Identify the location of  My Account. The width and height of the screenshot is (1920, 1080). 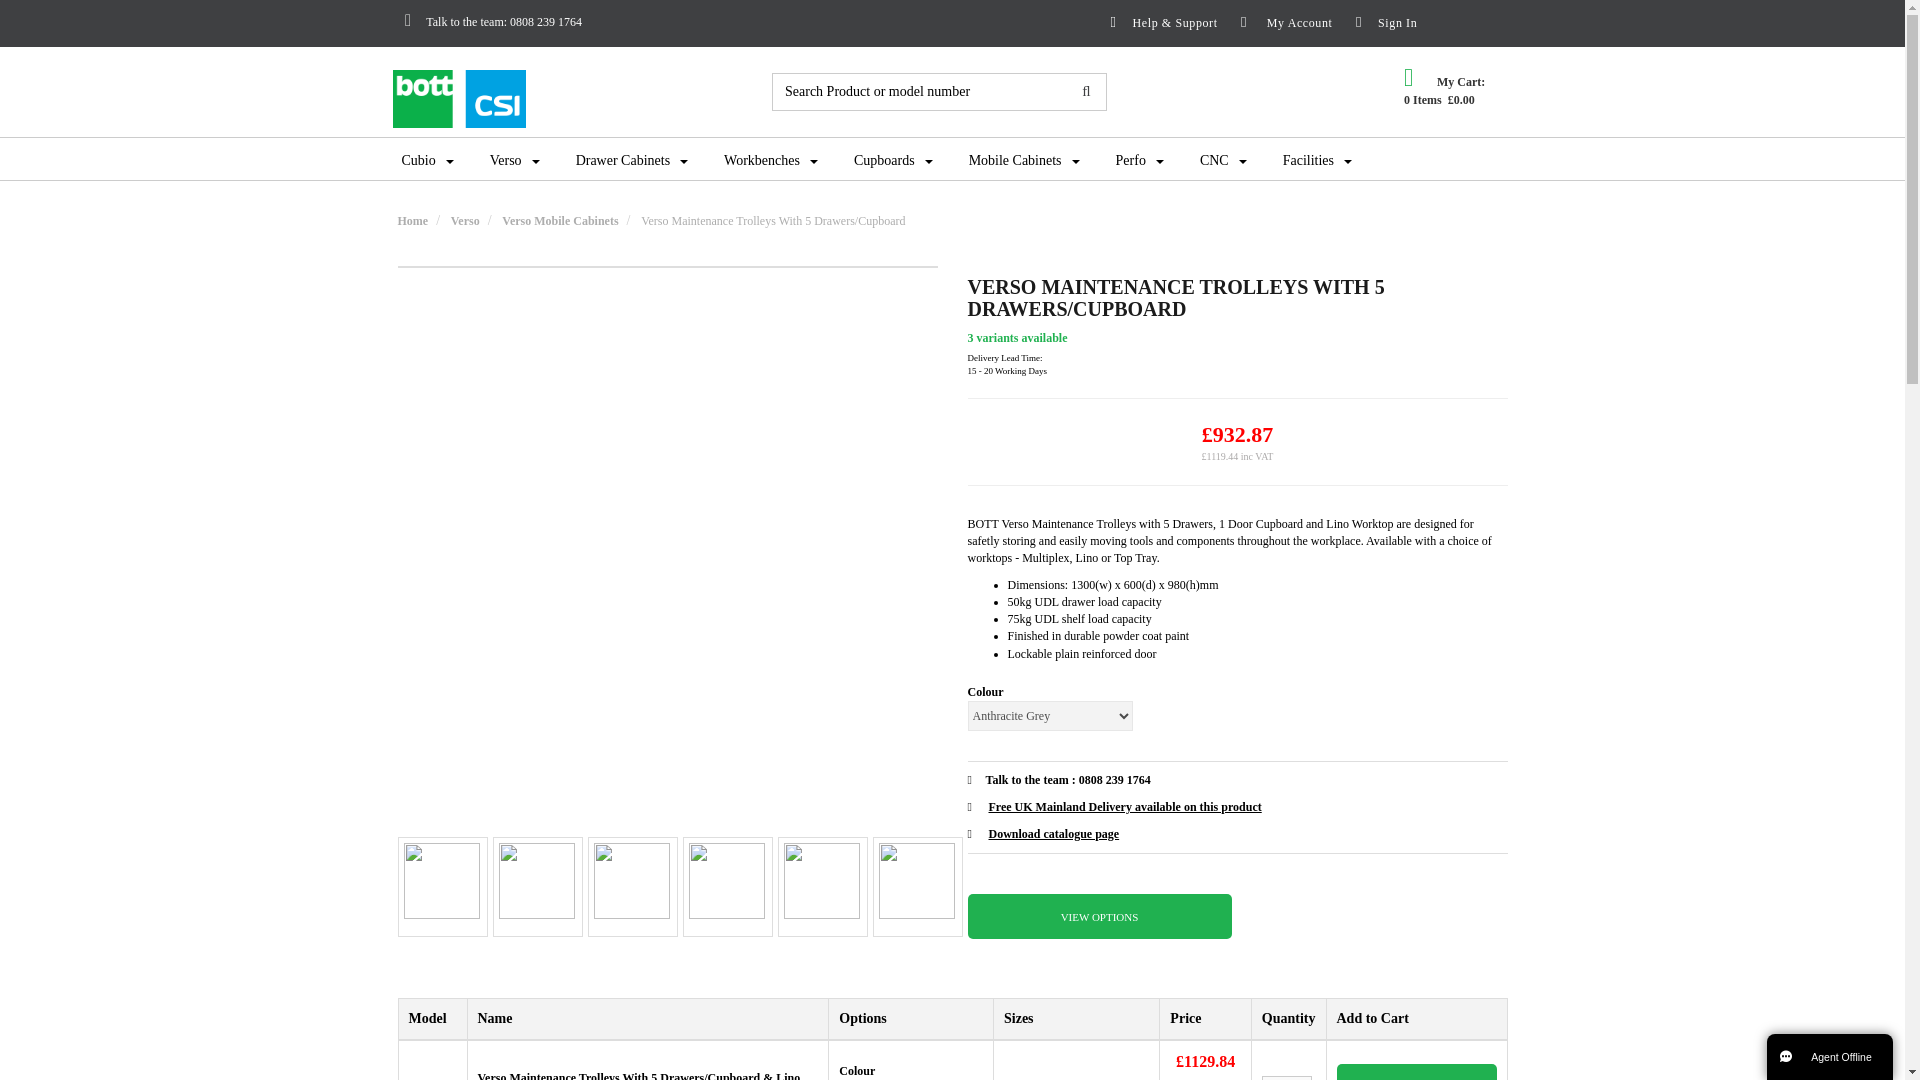
(1280, 23).